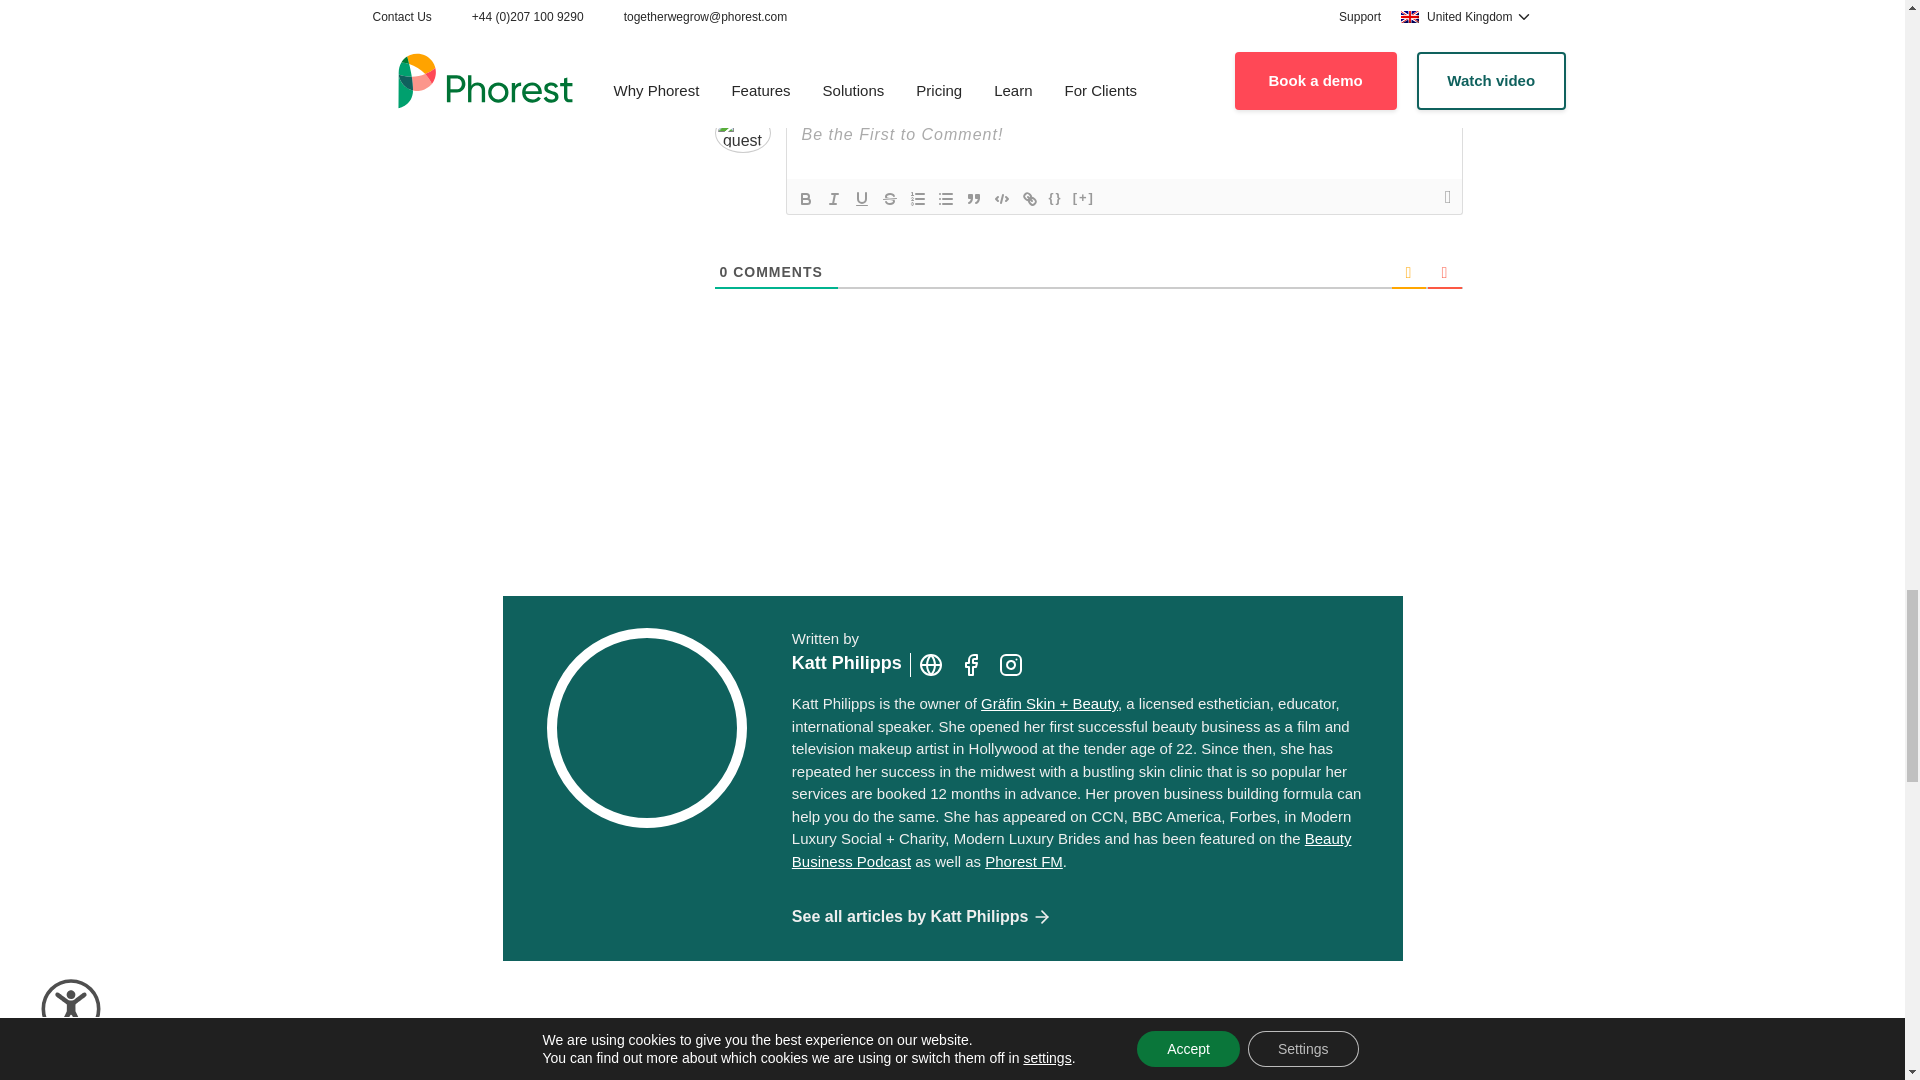 The image size is (1920, 1080). Describe the element at coordinates (918, 198) in the screenshot. I see `Ordered List` at that location.